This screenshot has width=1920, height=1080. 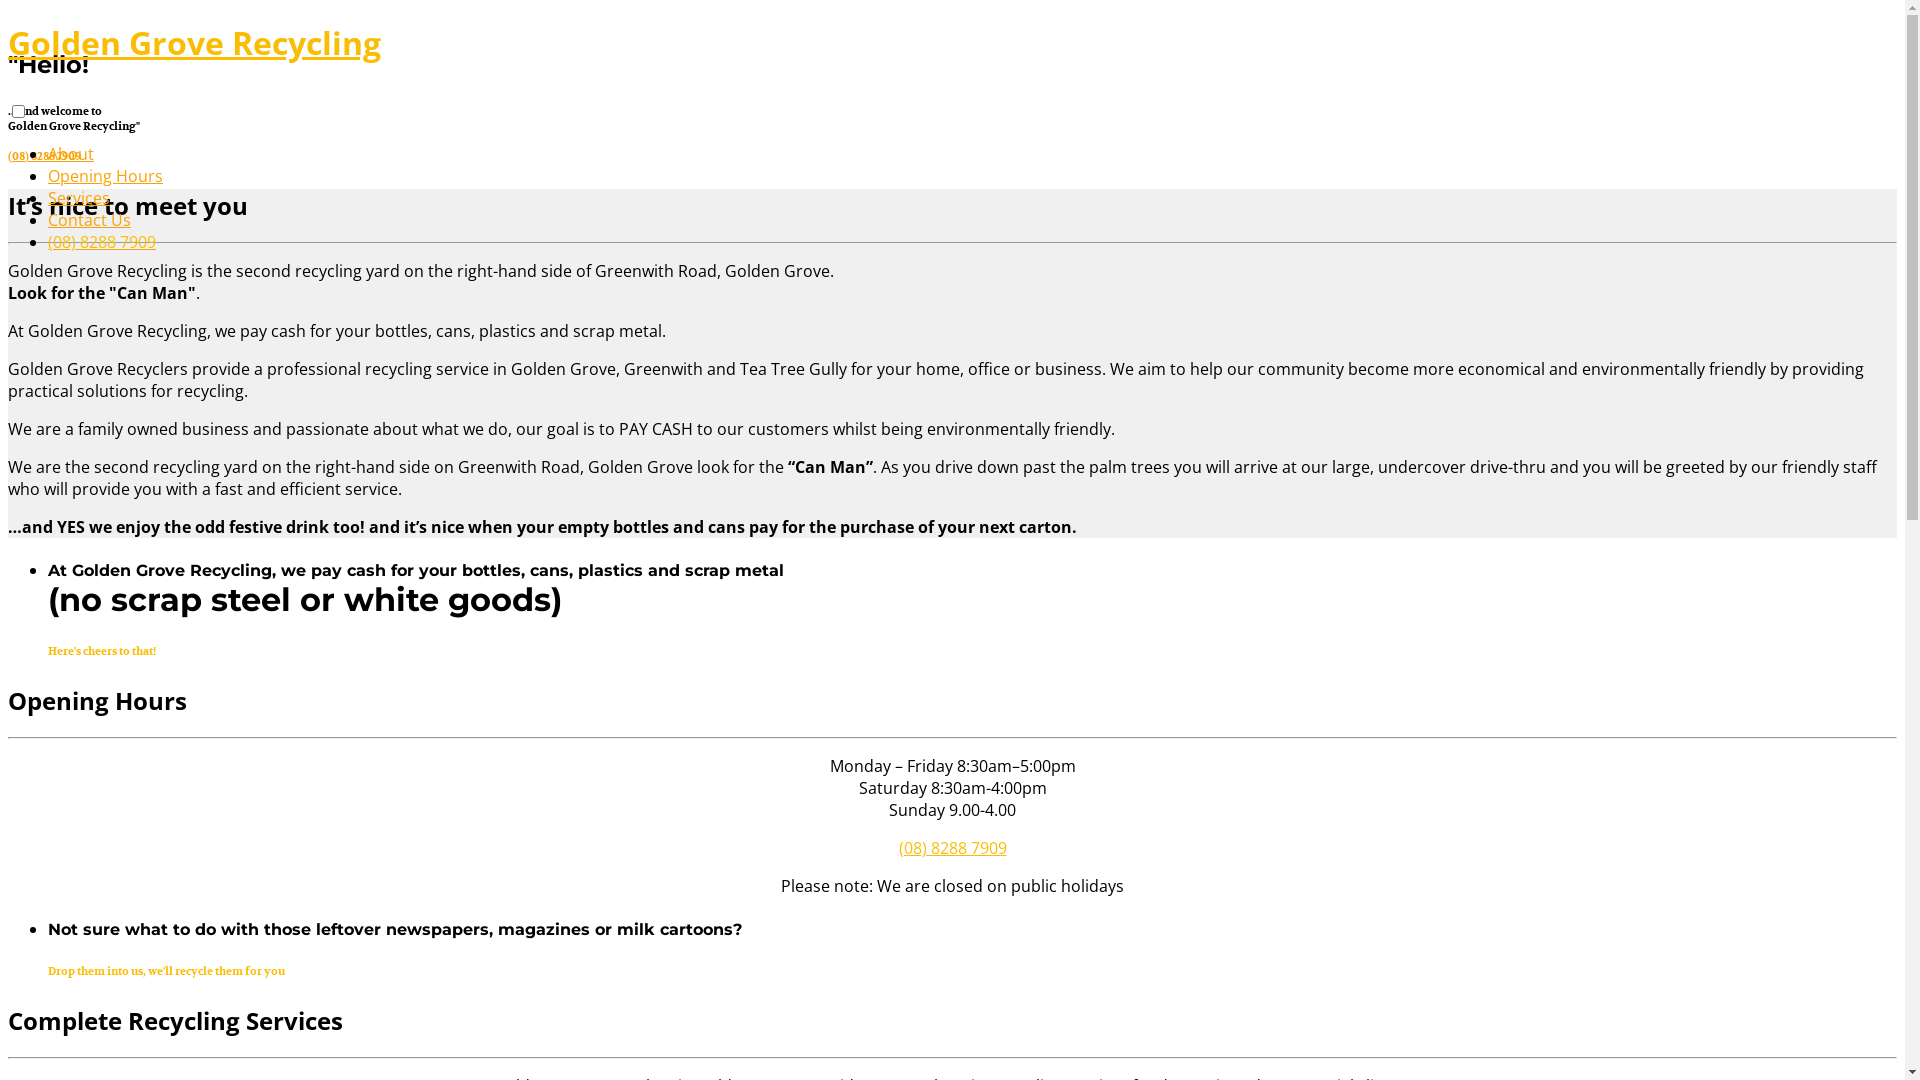 What do you see at coordinates (79, 198) in the screenshot?
I see `Services` at bounding box center [79, 198].